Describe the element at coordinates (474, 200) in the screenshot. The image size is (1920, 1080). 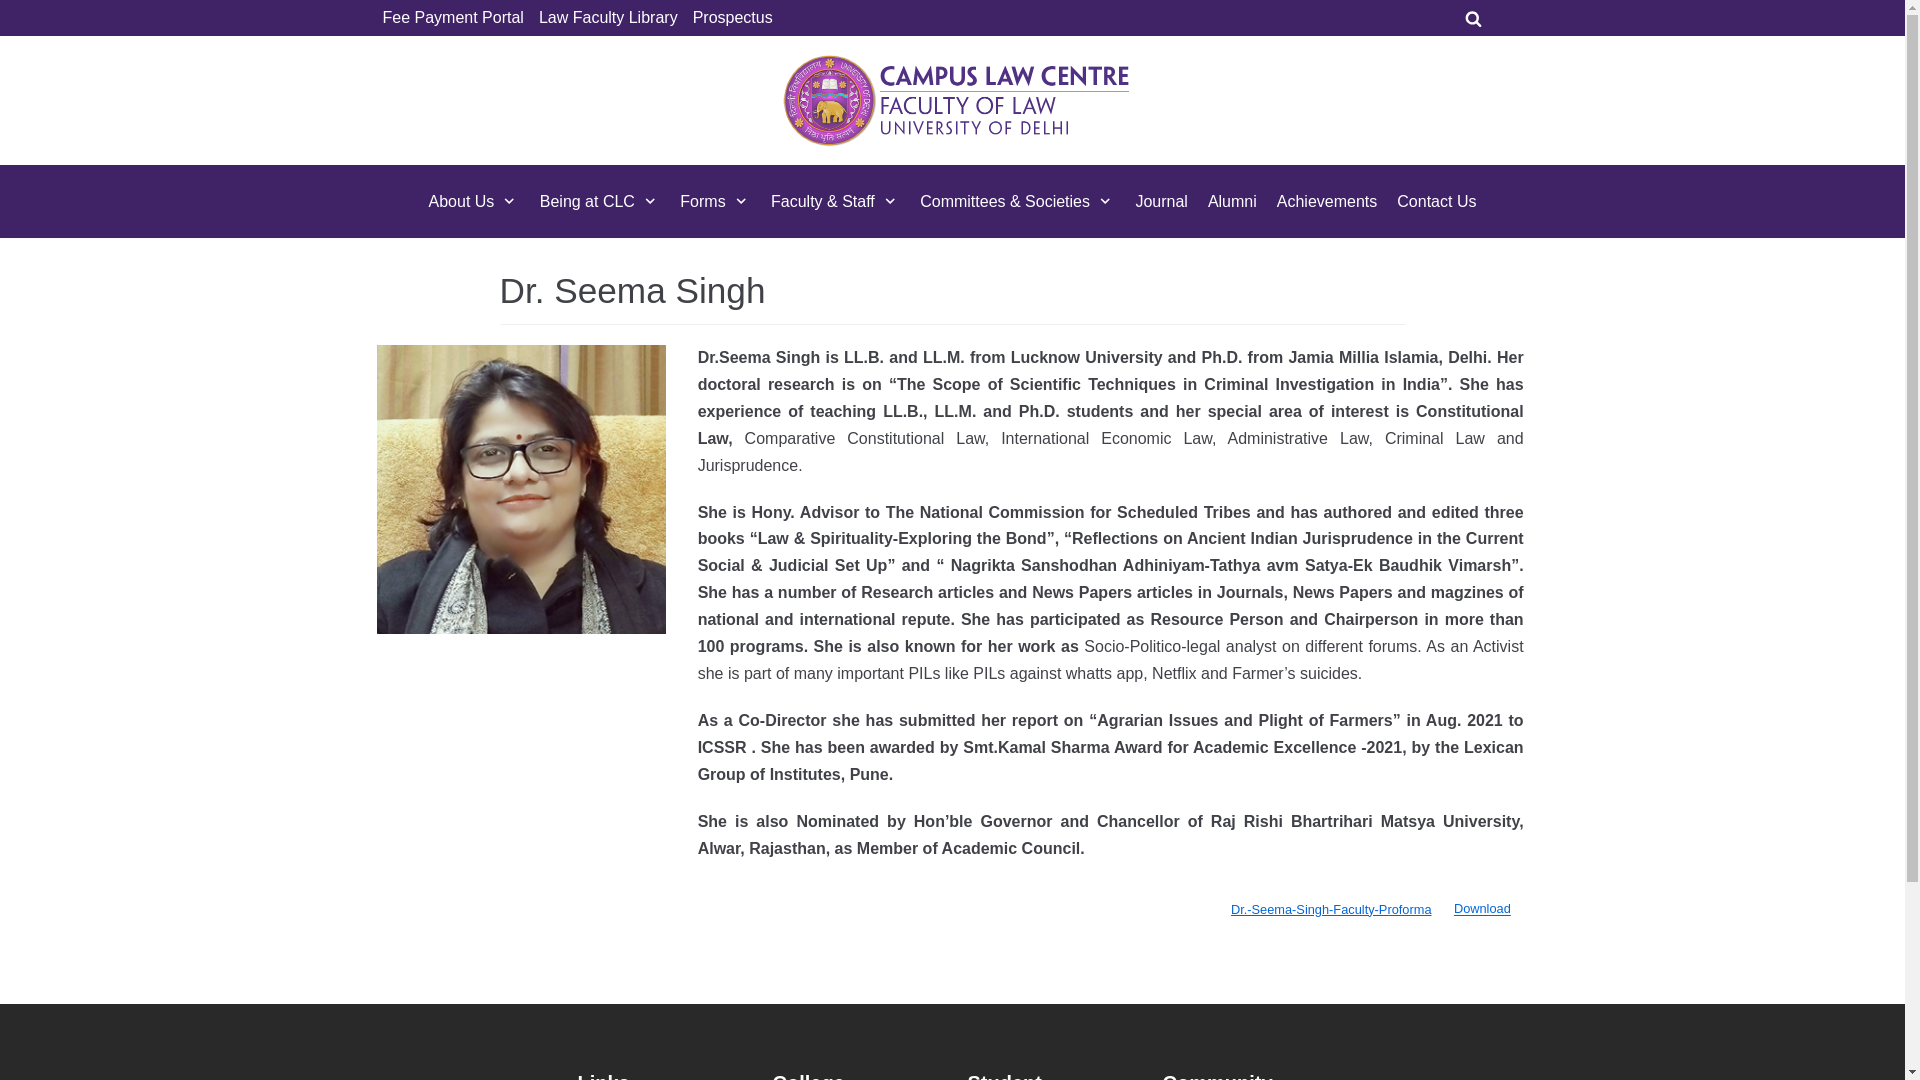
I see `About Us` at that location.